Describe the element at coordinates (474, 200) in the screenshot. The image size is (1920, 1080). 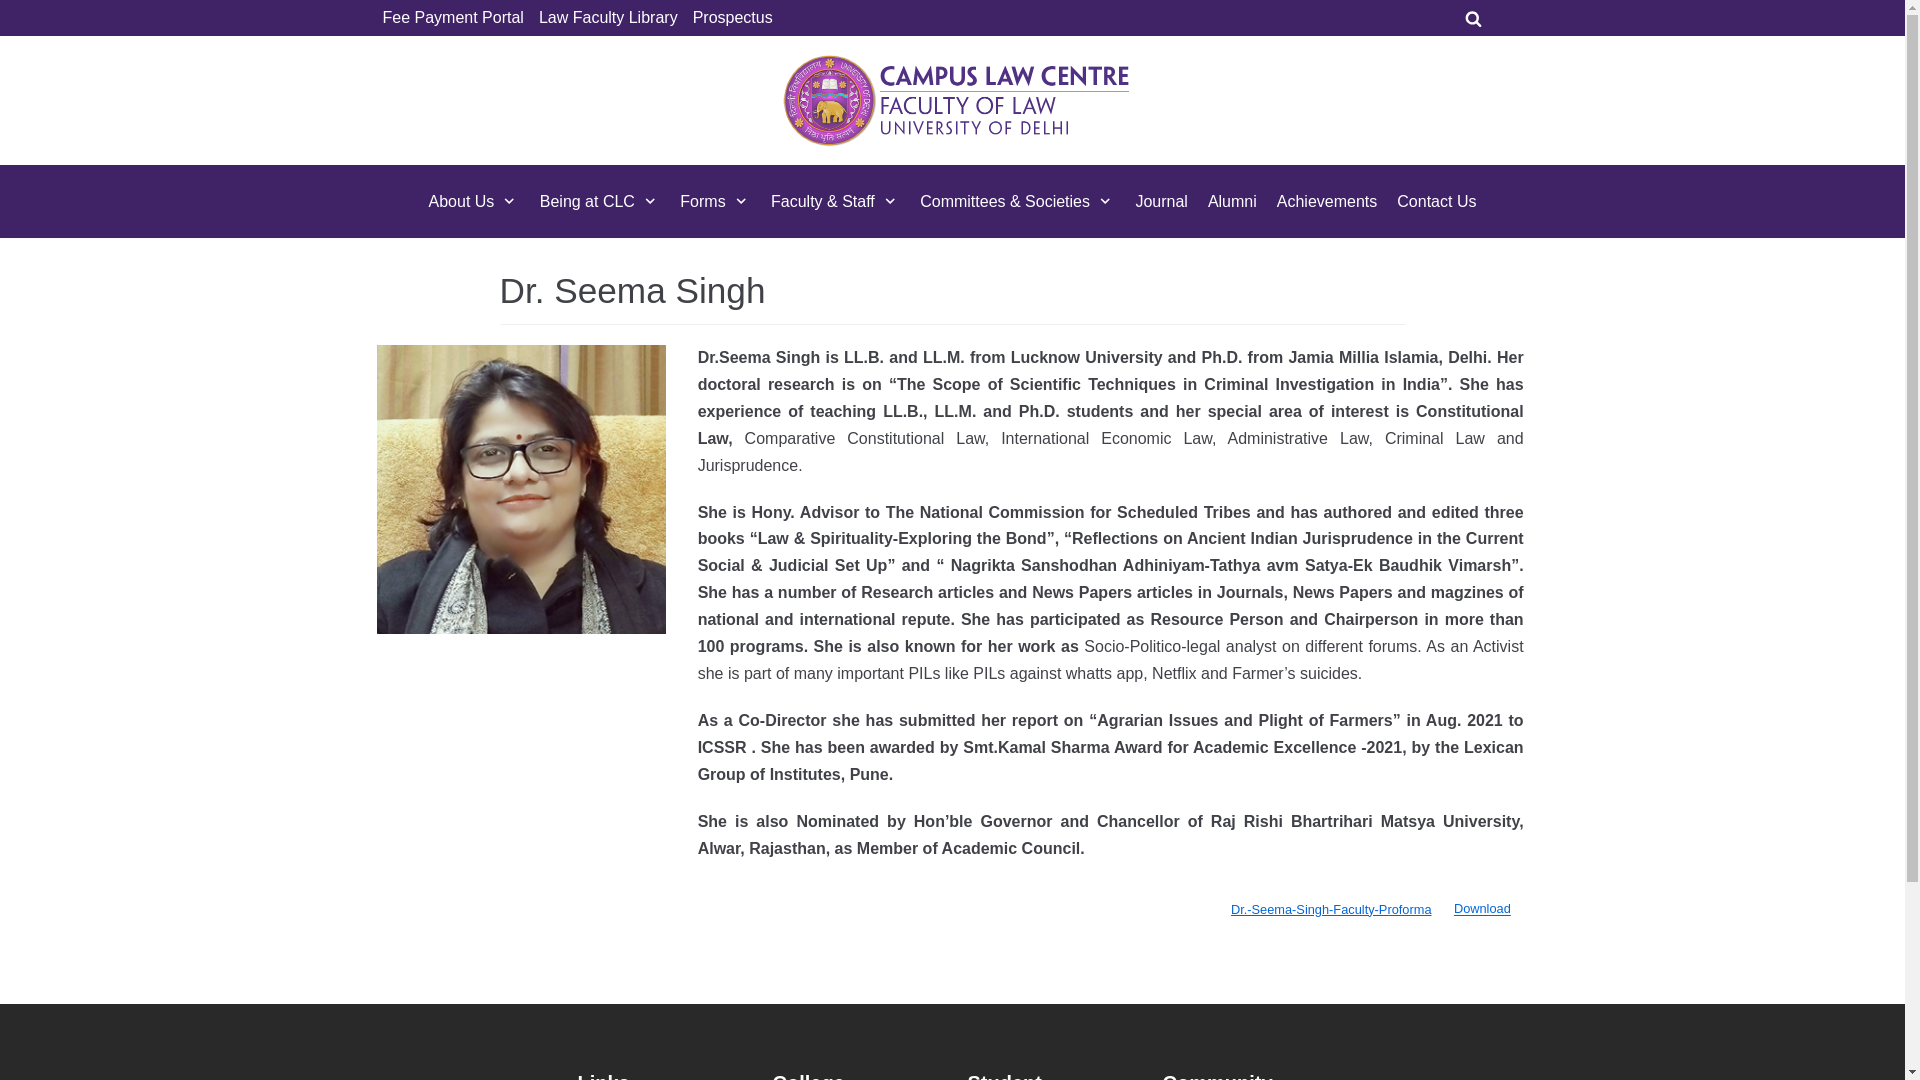
I see `About Us` at that location.